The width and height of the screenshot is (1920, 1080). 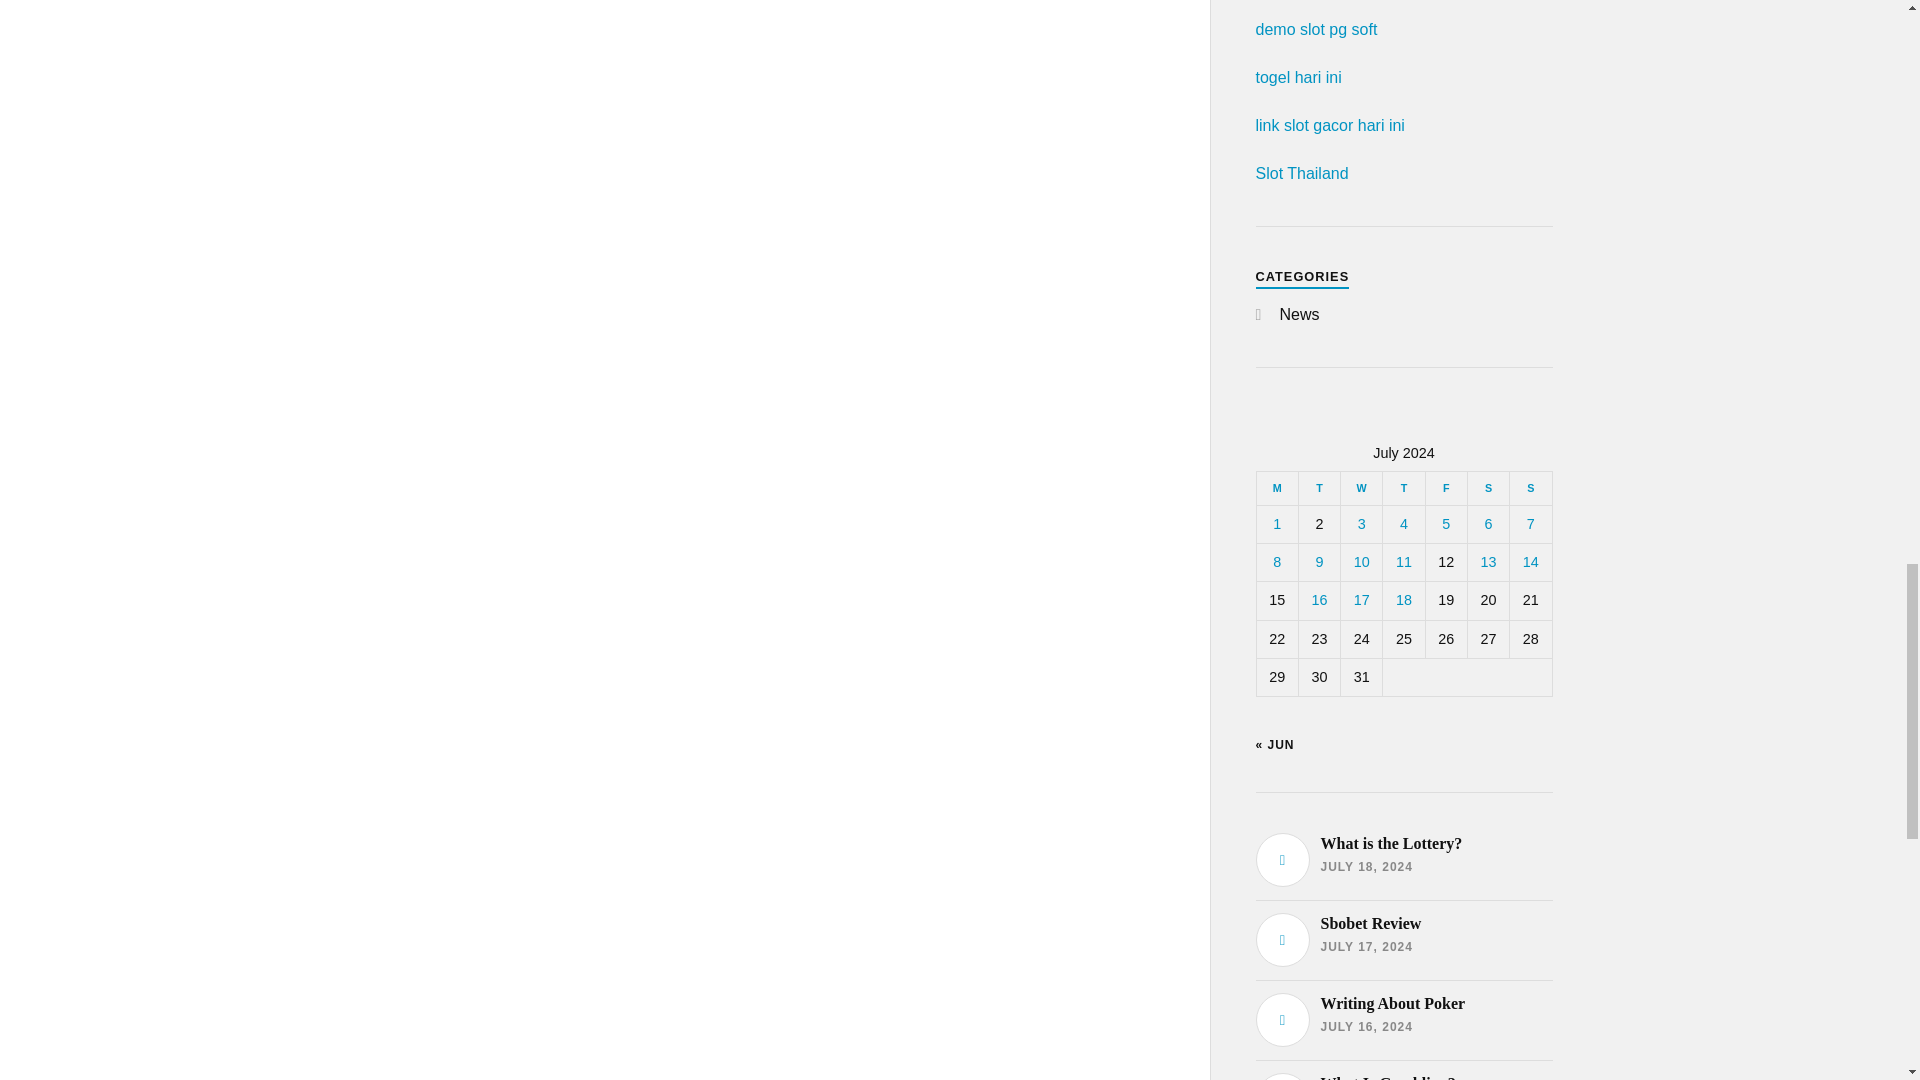 What do you see at coordinates (1361, 488) in the screenshot?
I see `Wednesday` at bounding box center [1361, 488].